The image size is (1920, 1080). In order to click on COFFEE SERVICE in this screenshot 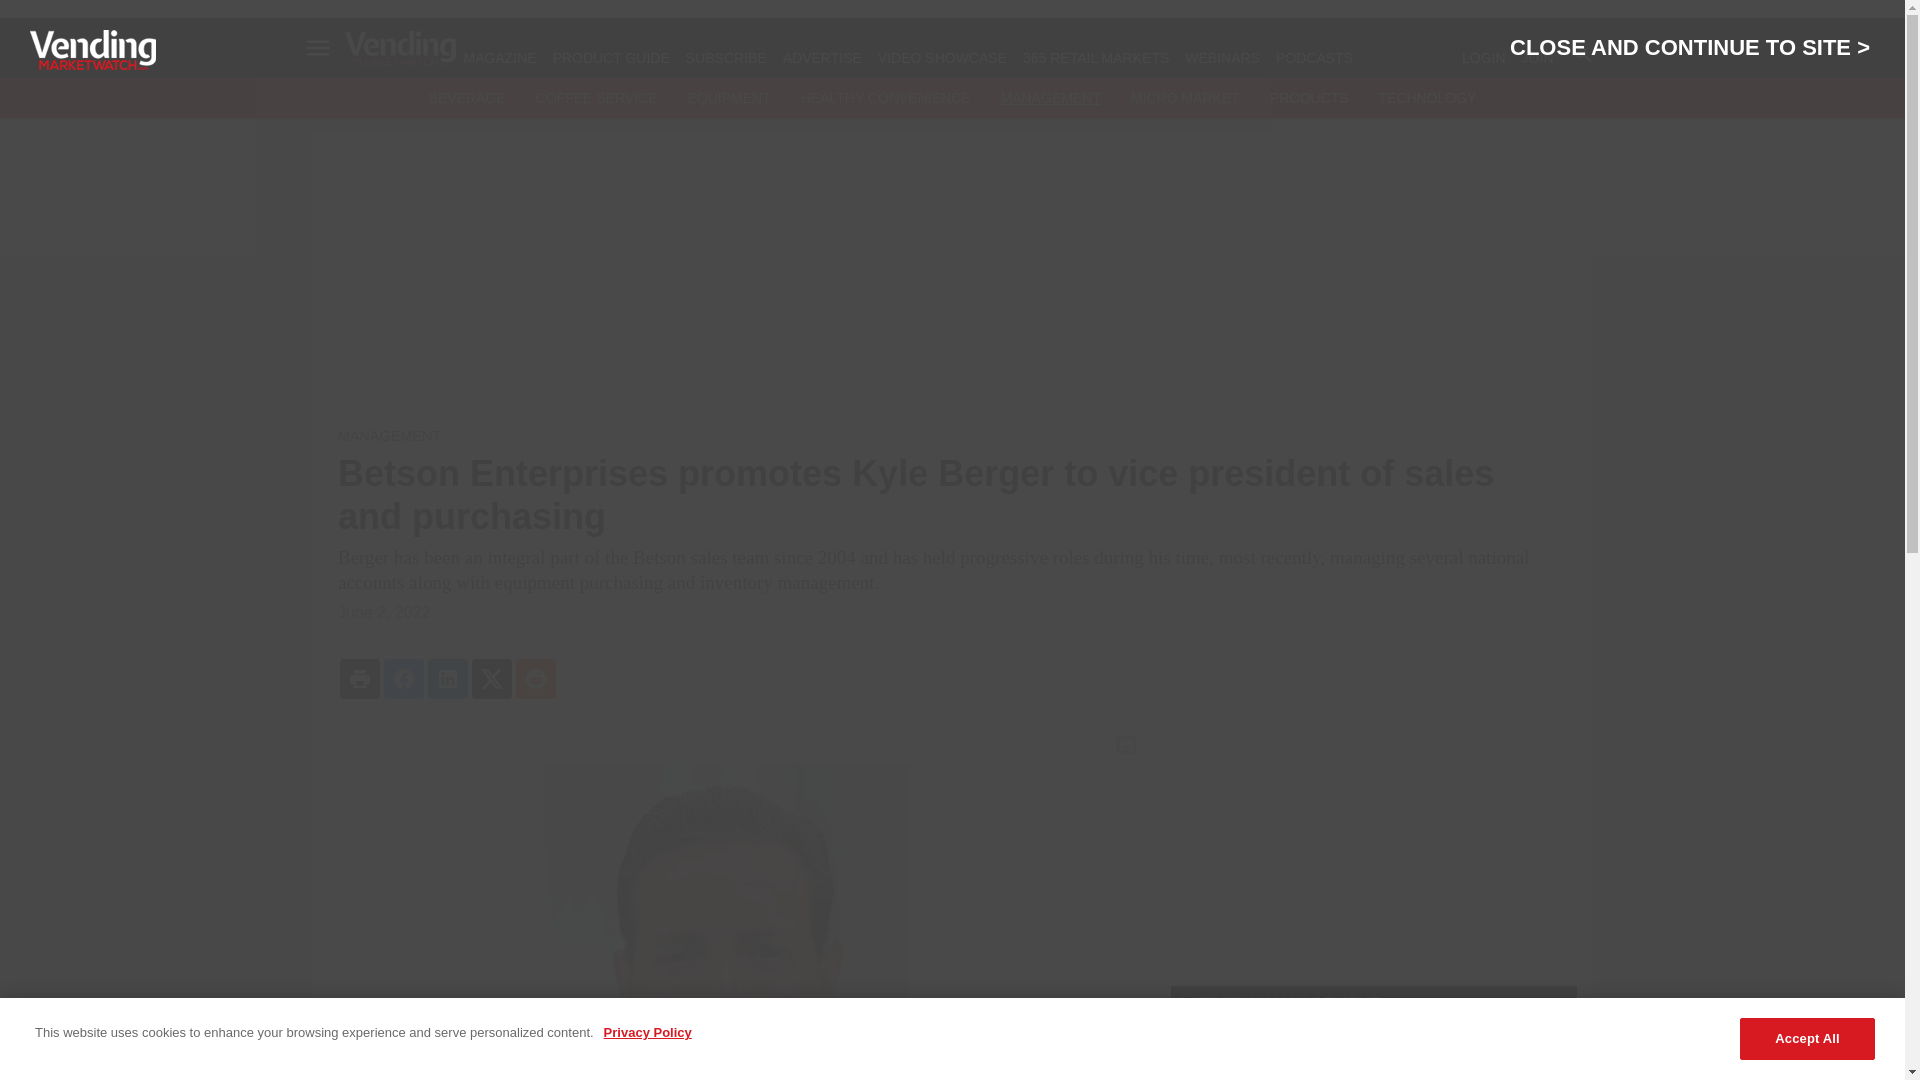, I will do `click(596, 97)`.